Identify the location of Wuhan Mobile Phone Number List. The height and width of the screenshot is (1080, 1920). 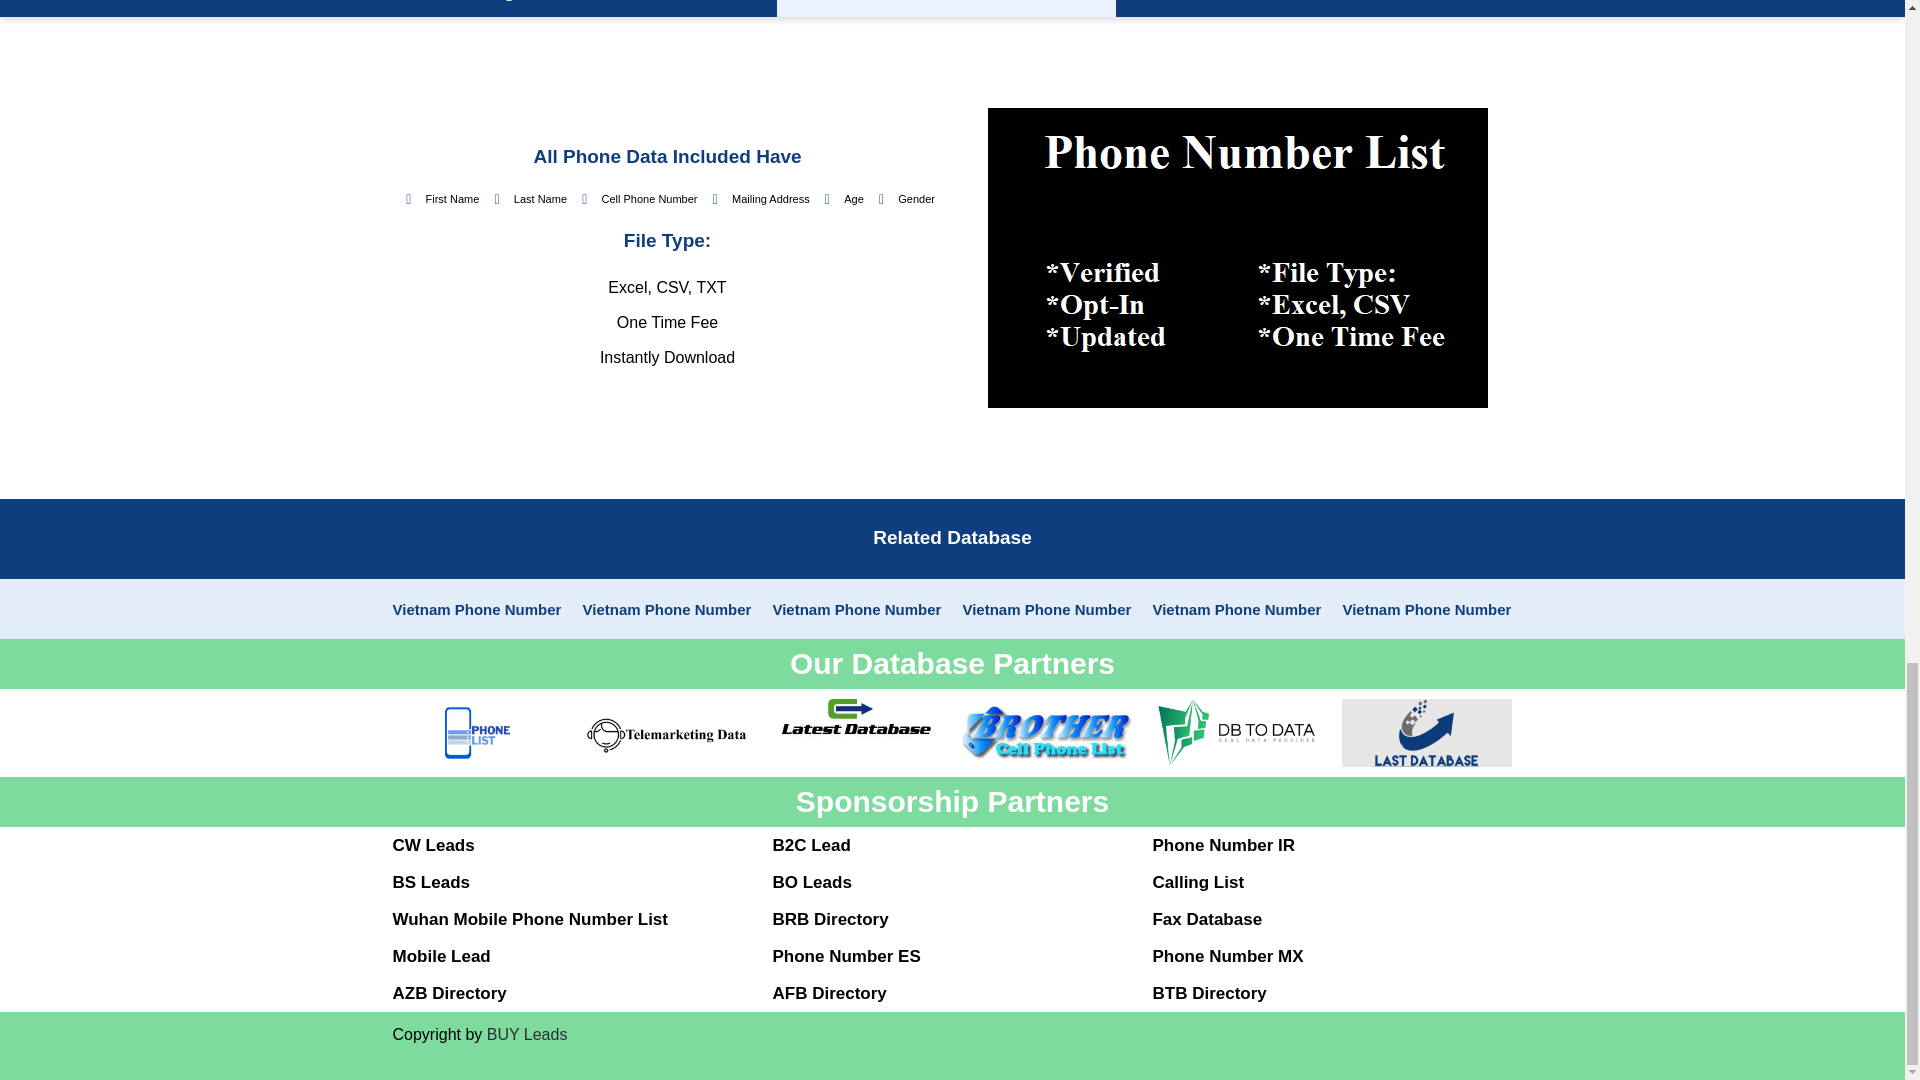
(528, 919).